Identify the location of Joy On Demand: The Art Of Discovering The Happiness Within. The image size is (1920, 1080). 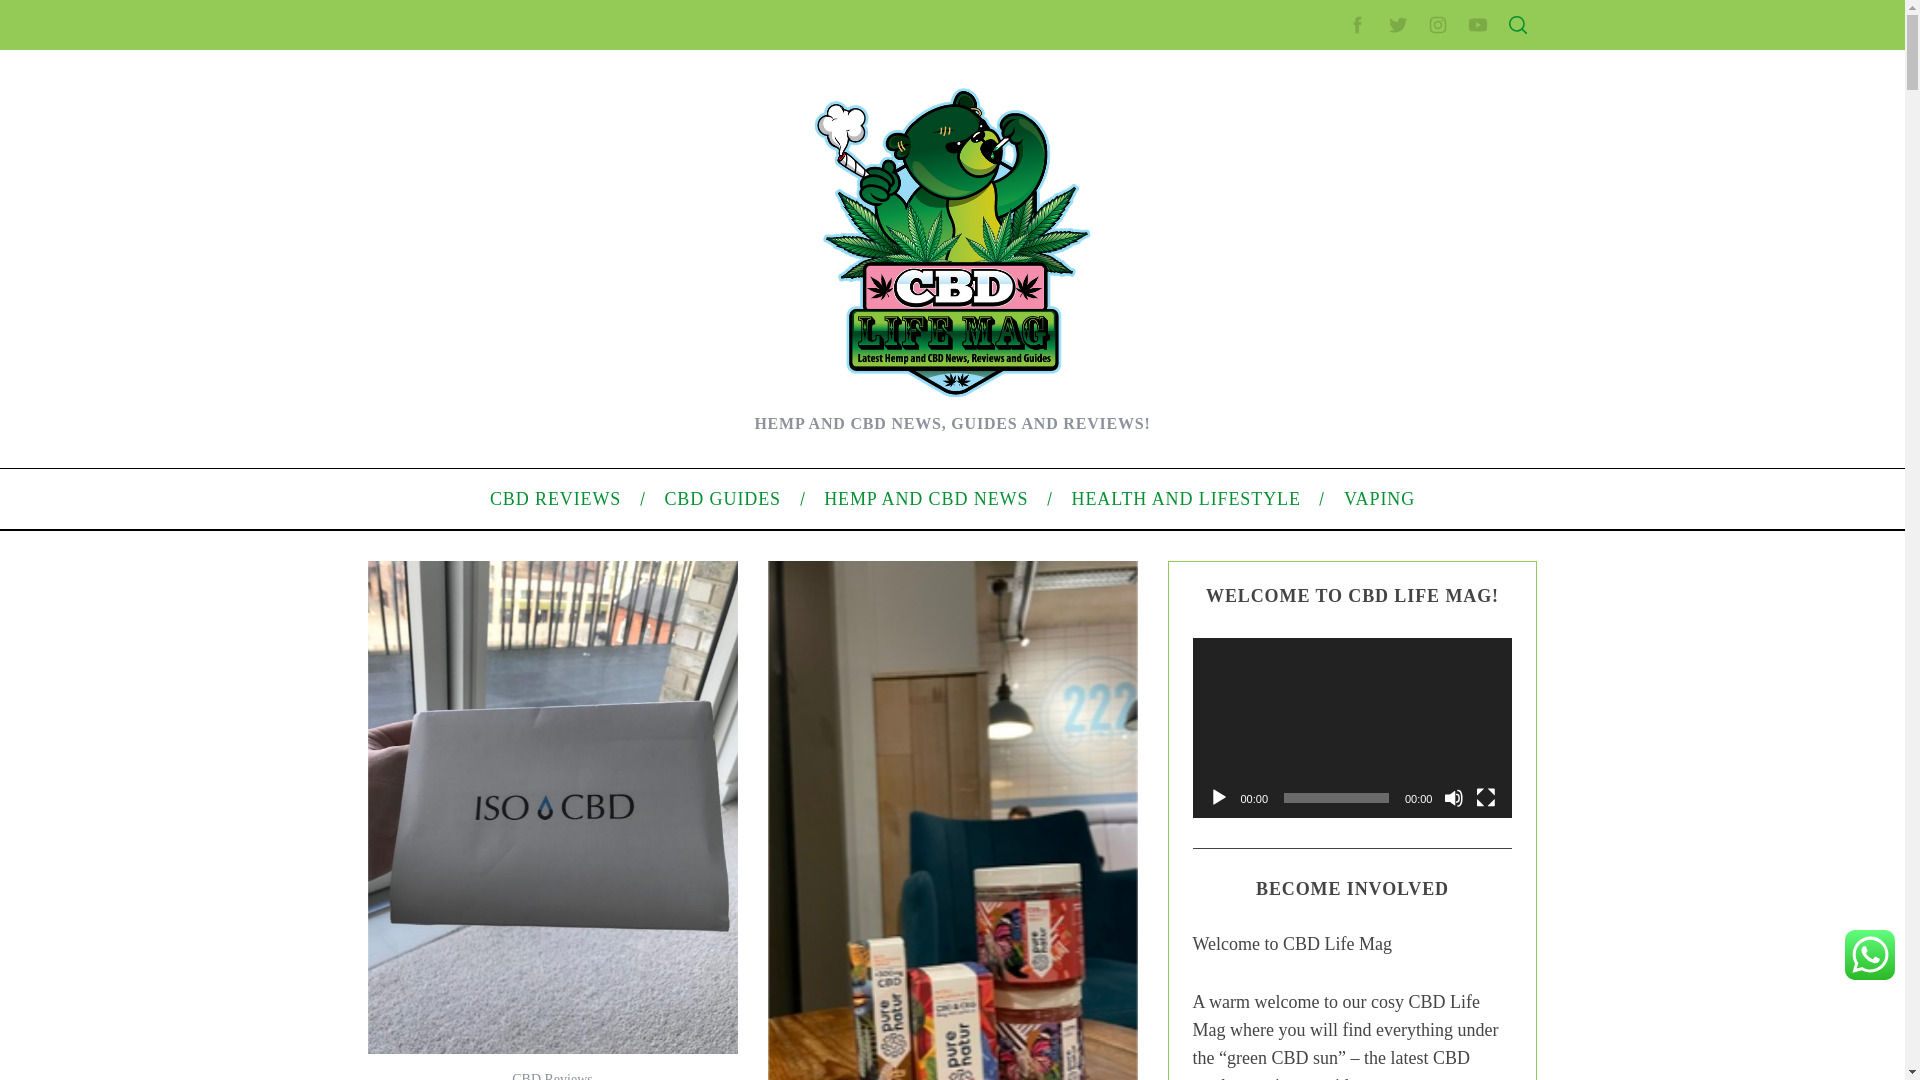
(619, 361).